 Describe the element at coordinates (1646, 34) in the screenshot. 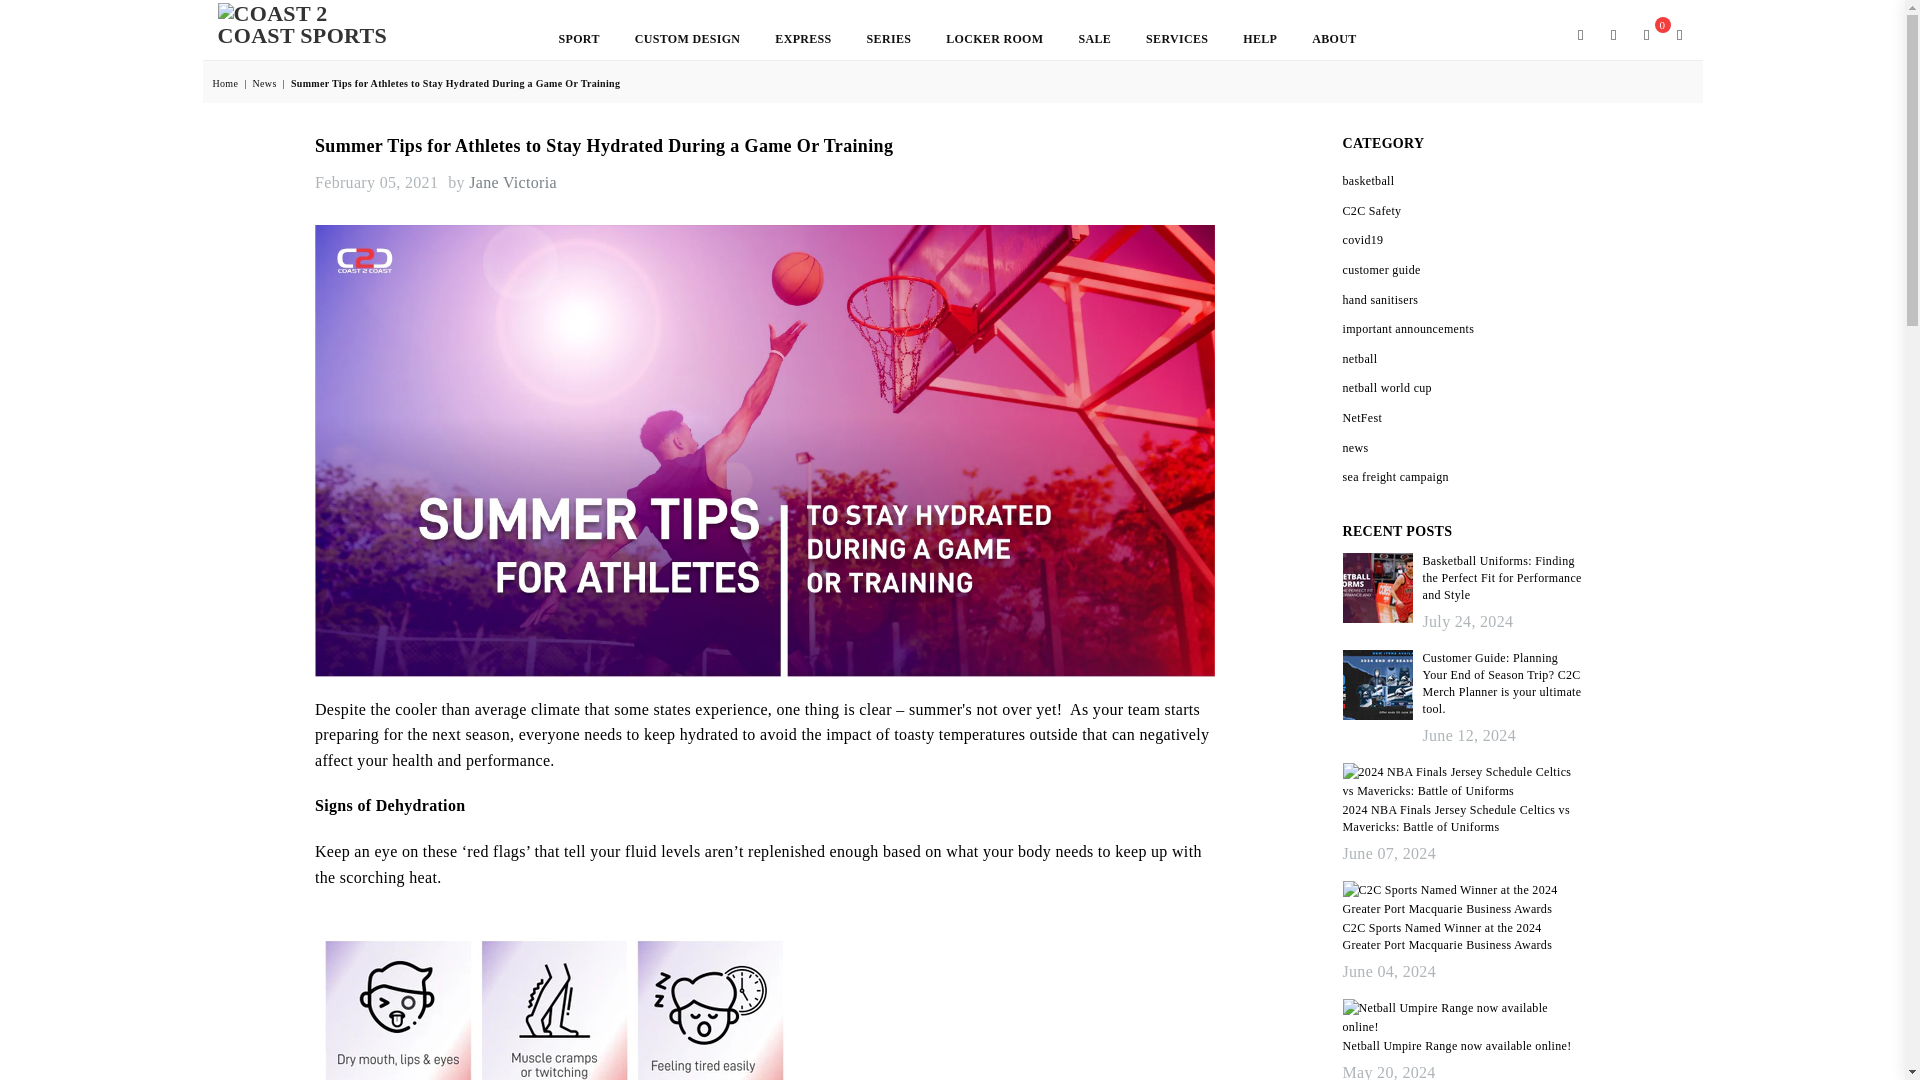

I see `MY CART` at that location.